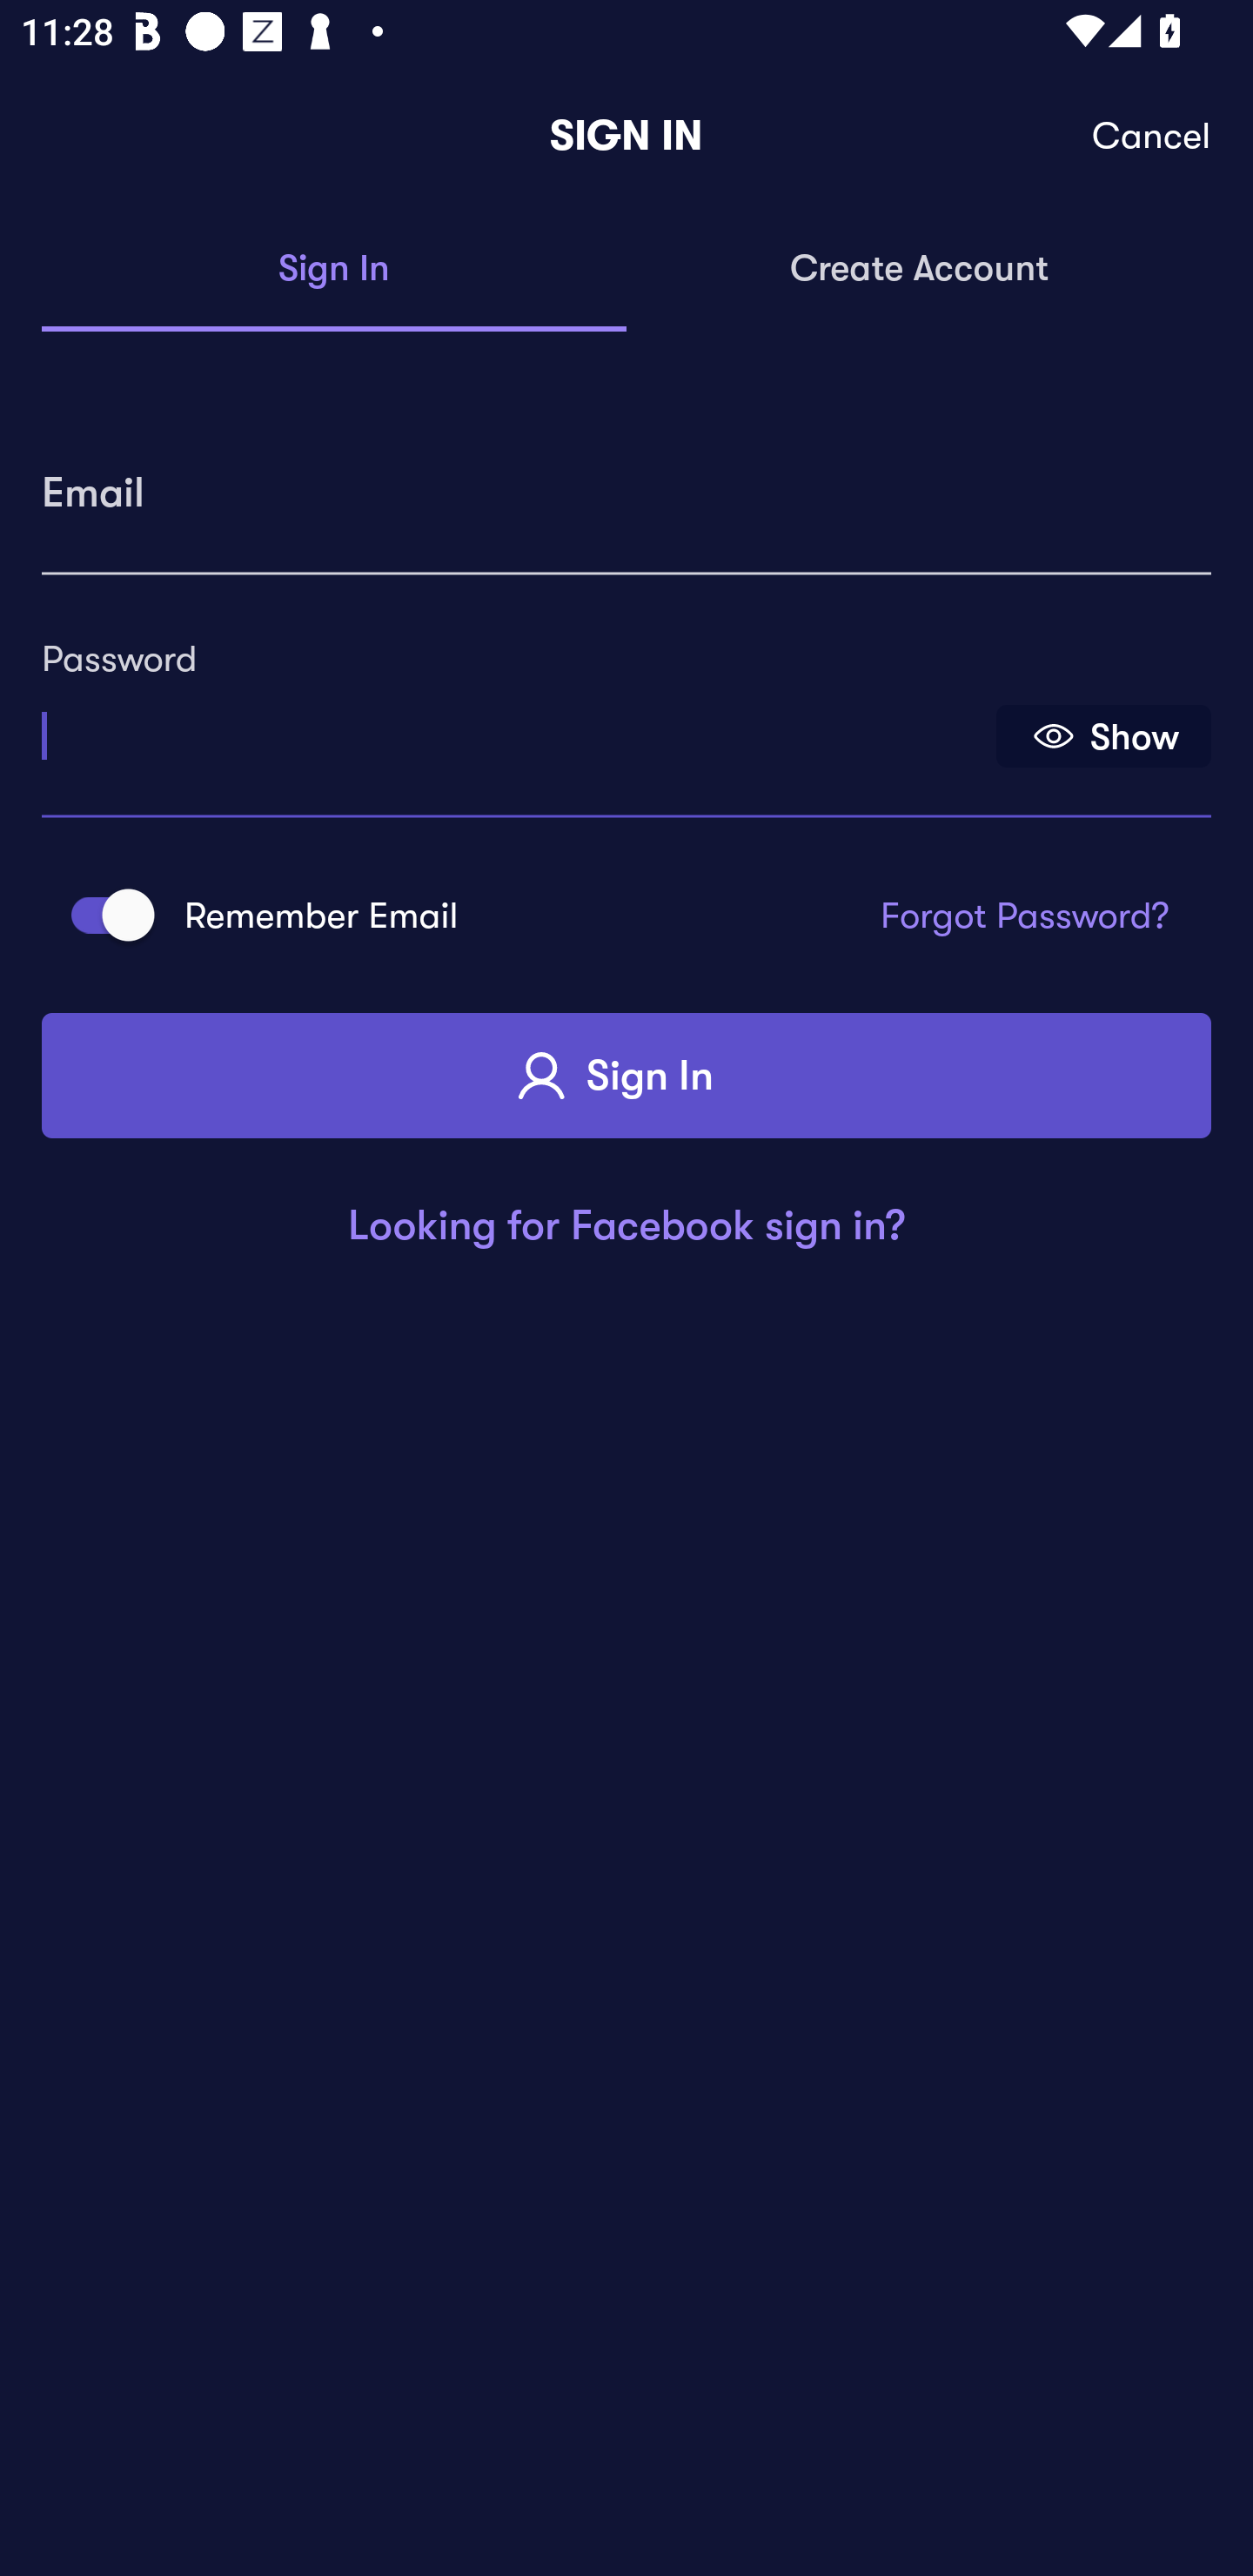  I want to click on Sign In, so click(334, 270).